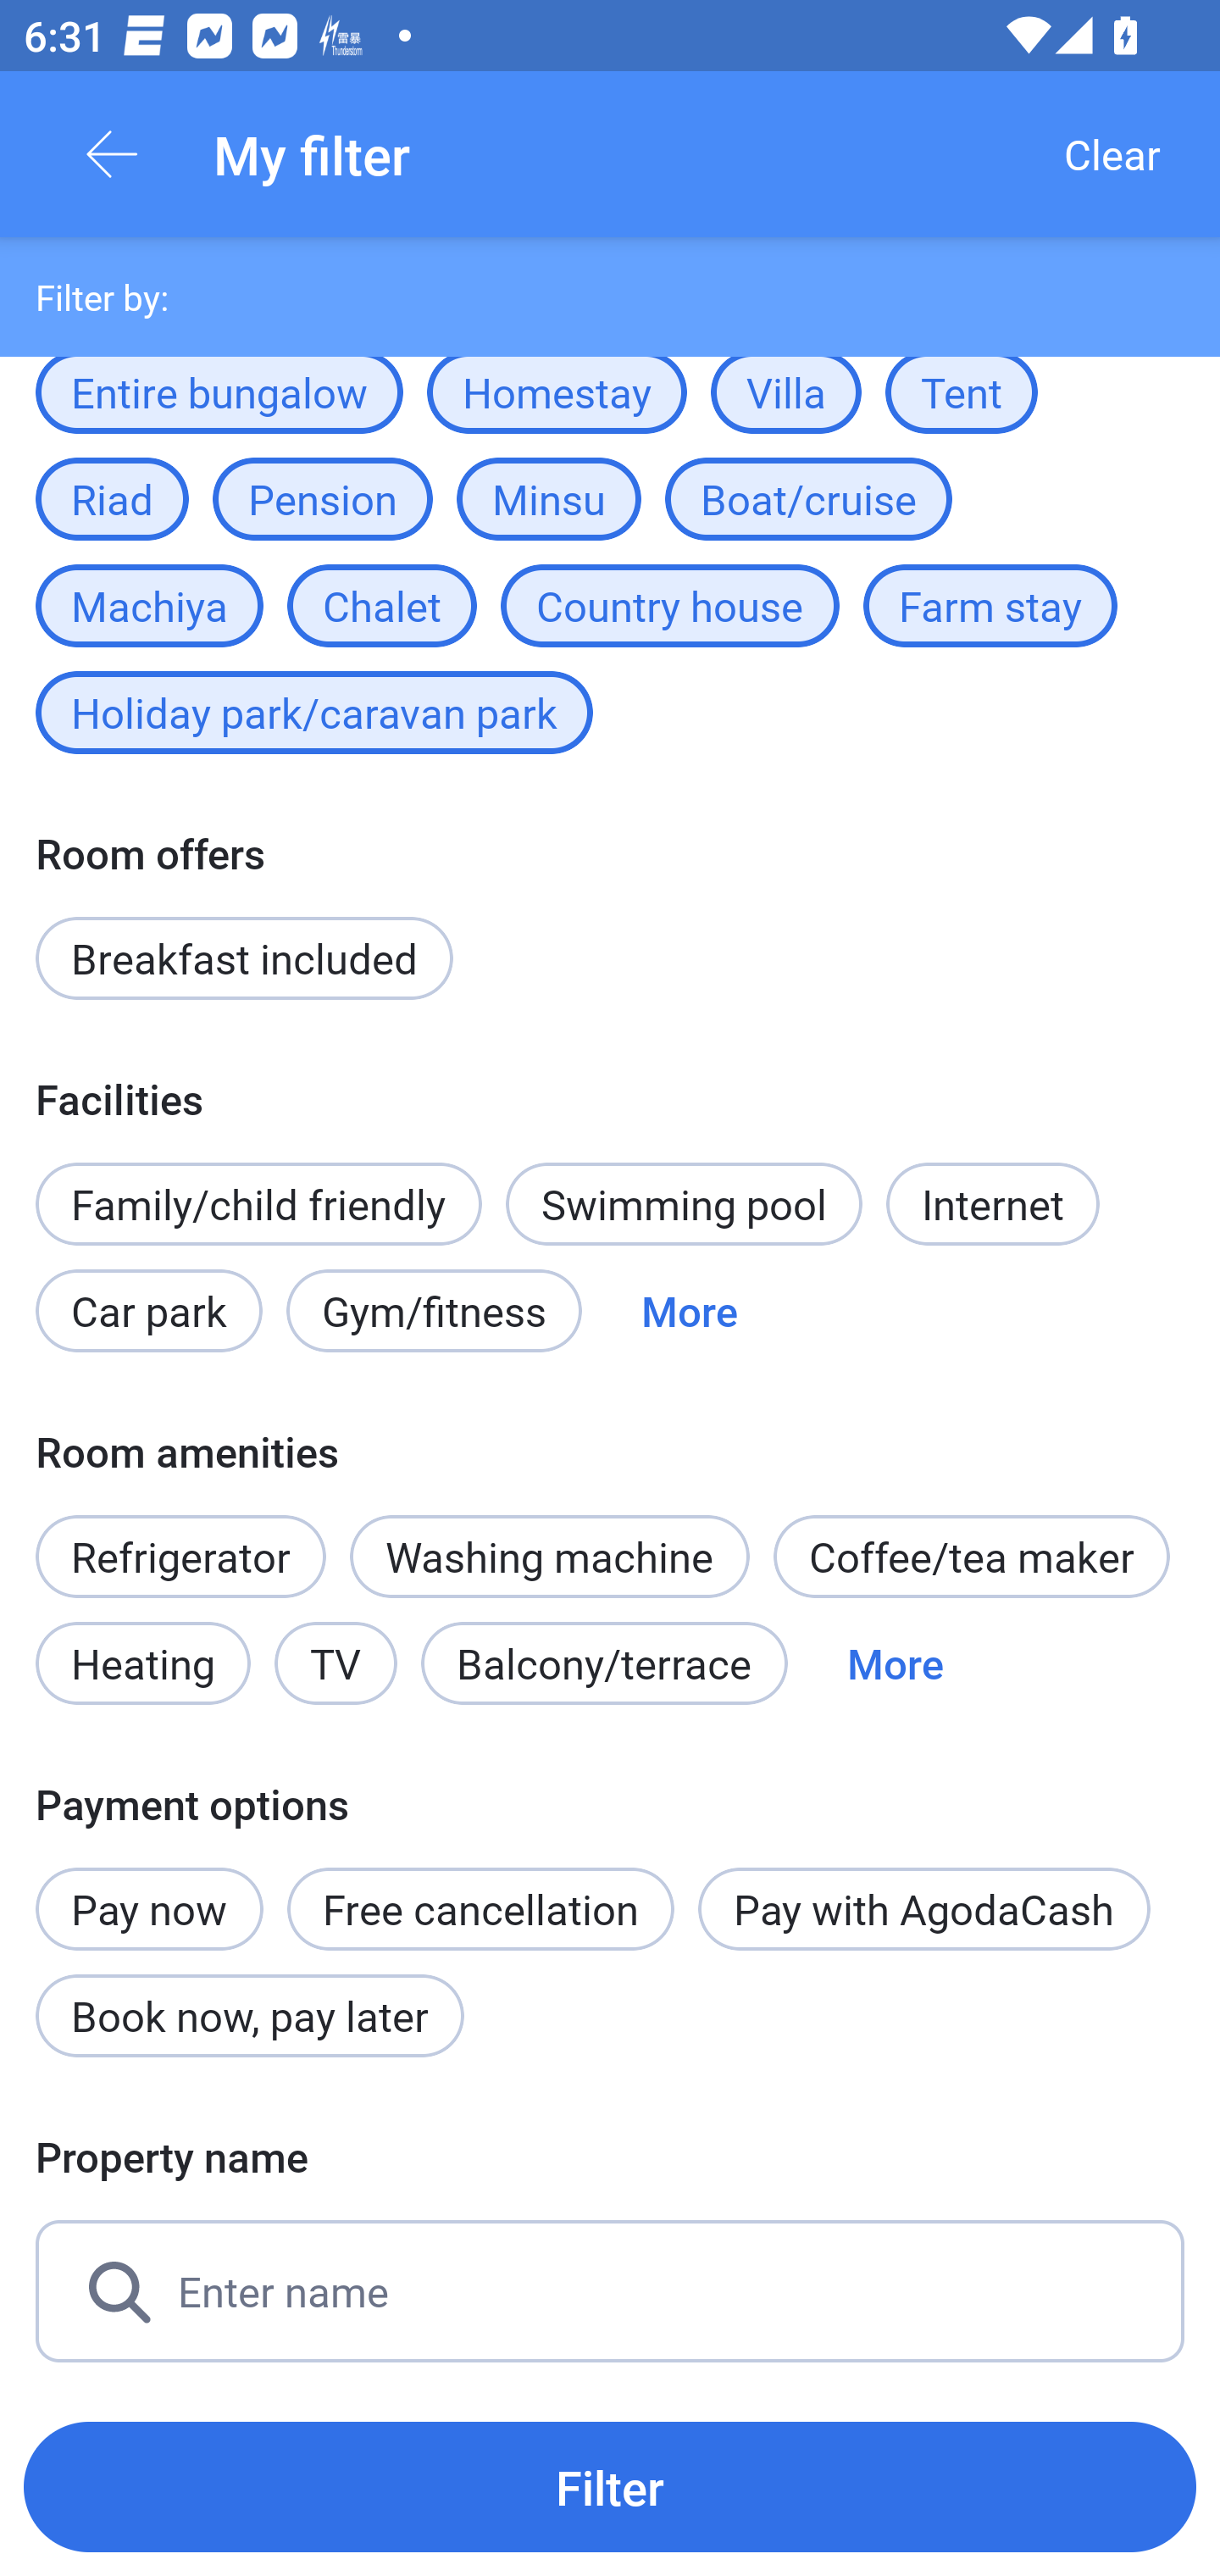  I want to click on Washing machine, so click(550, 1557).